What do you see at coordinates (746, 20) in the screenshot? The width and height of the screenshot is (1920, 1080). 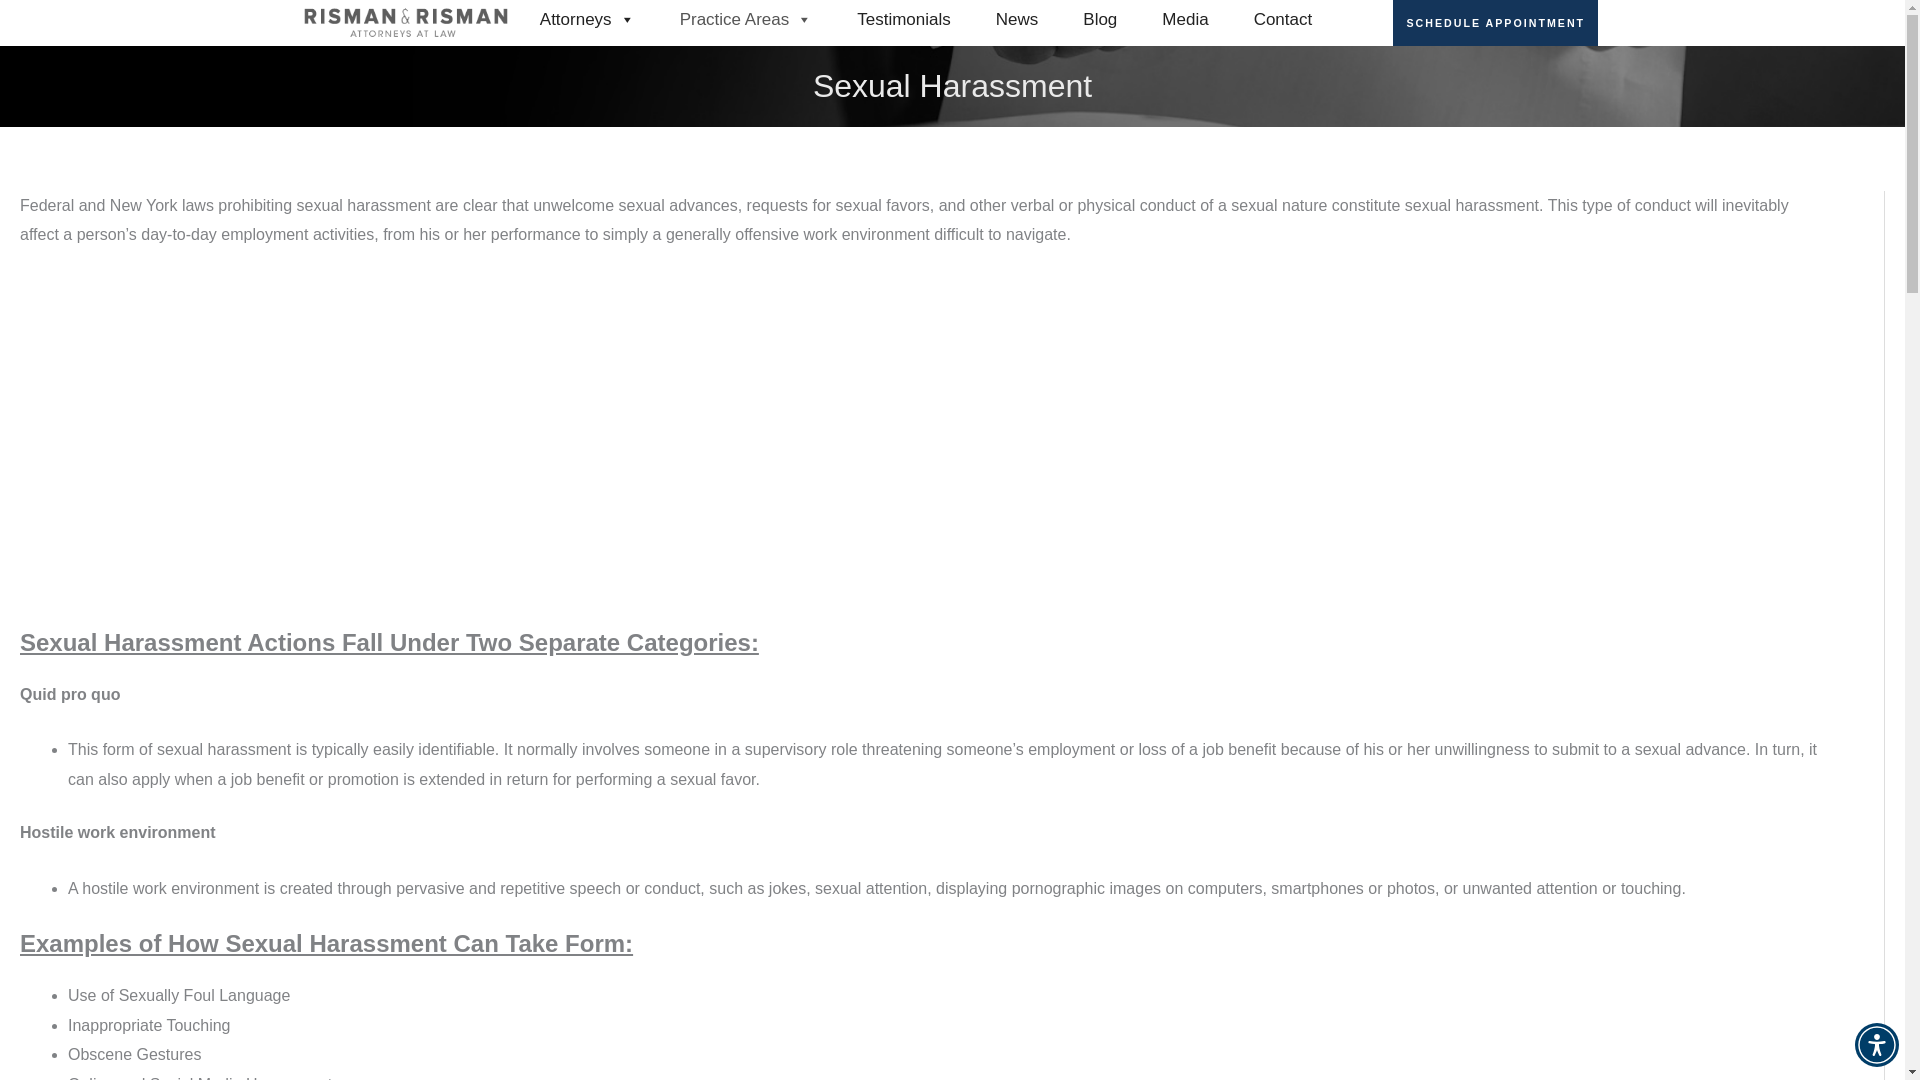 I see `Practice Areas` at bounding box center [746, 20].